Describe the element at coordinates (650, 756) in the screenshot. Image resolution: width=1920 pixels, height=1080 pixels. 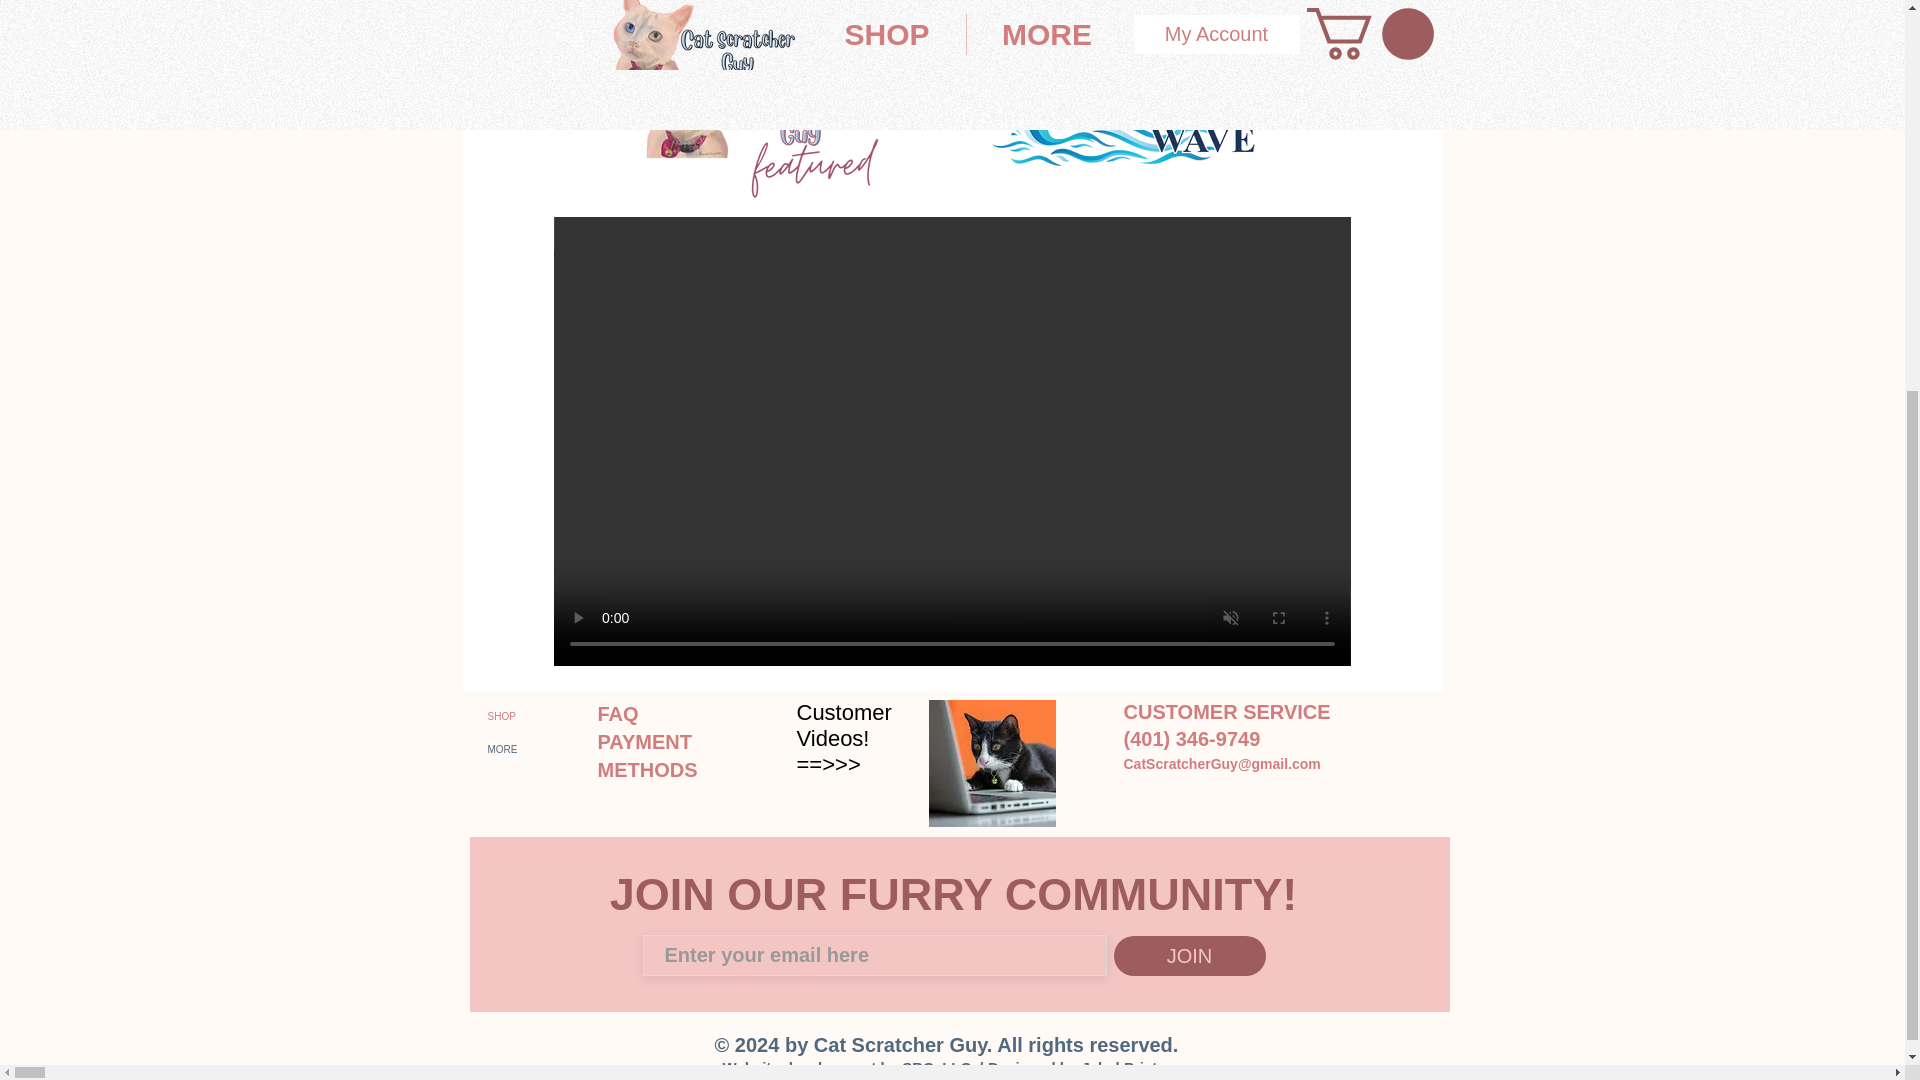
I see `PAYMENT METHODS ` at that location.